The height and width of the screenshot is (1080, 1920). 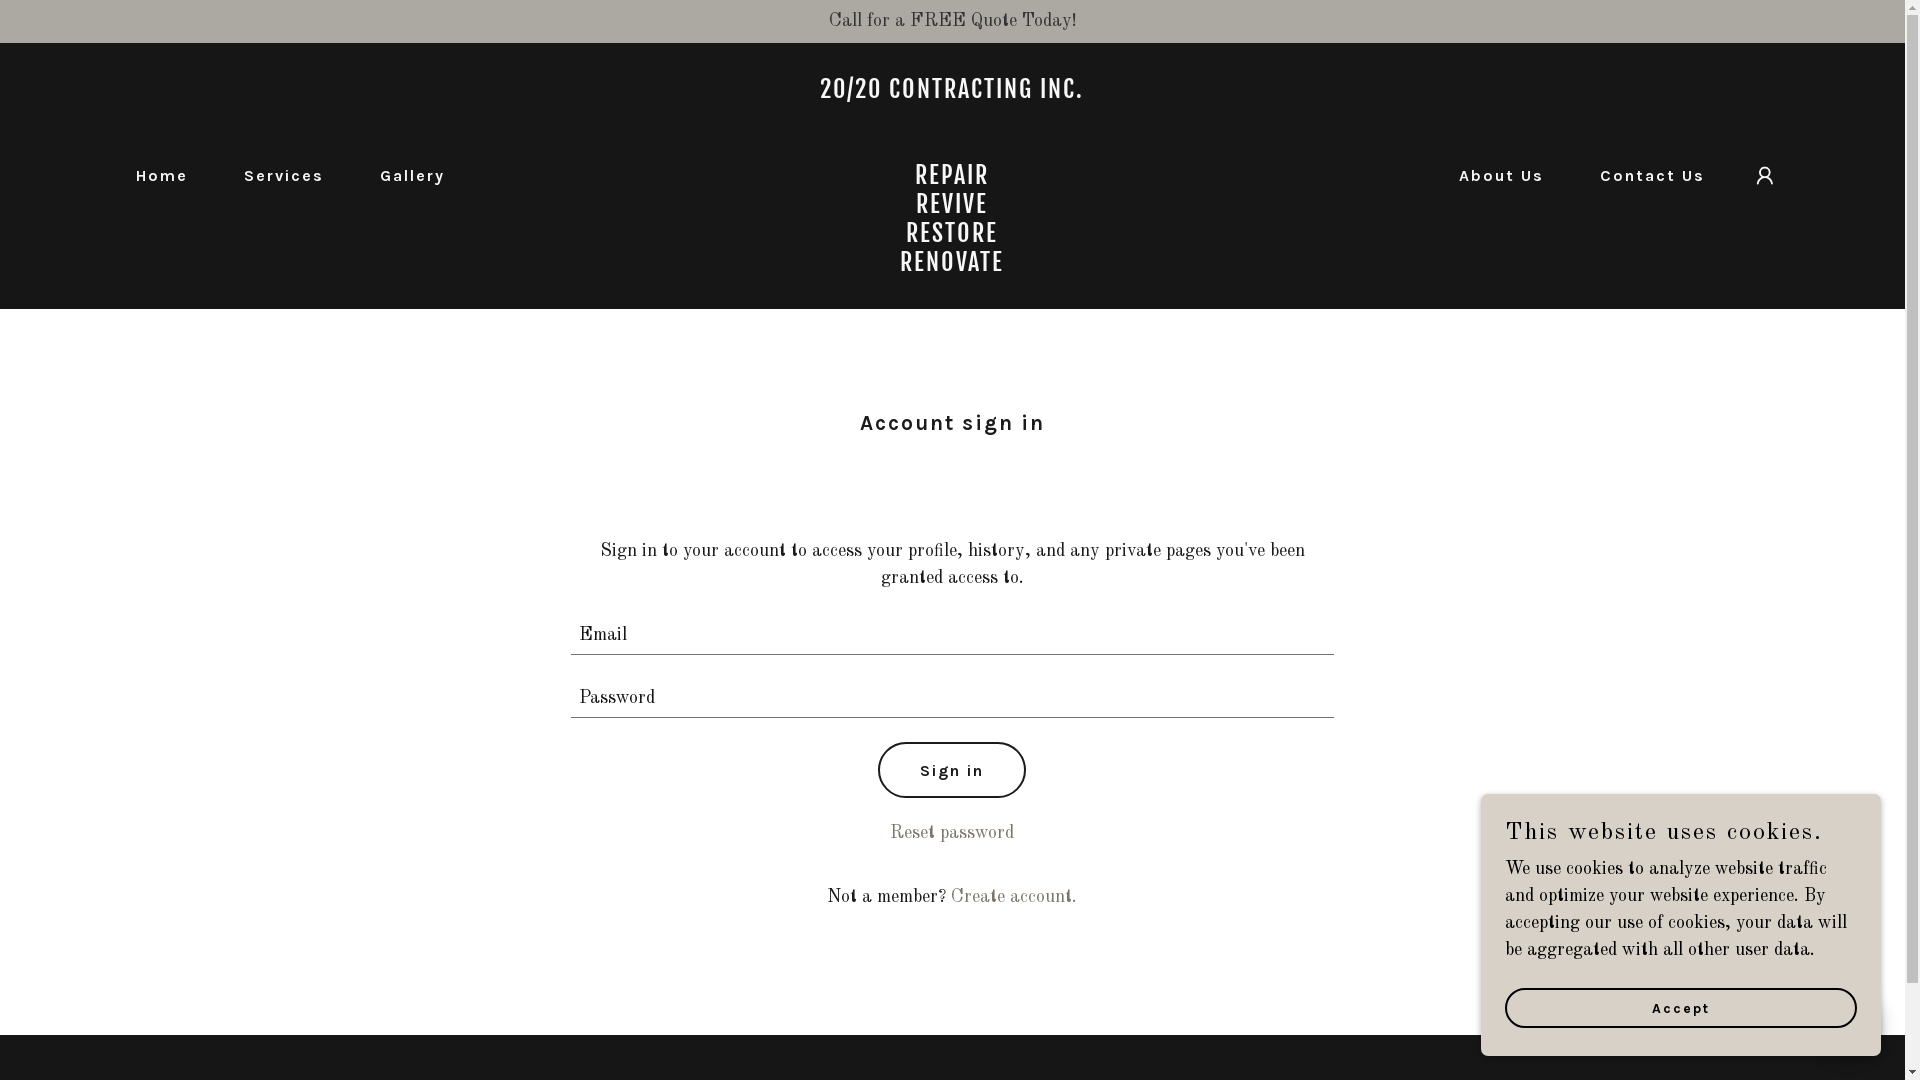 What do you see at coordinates (1494, 176) in the screenshot?
I see `About Us` at bounding box center [1494, 176].